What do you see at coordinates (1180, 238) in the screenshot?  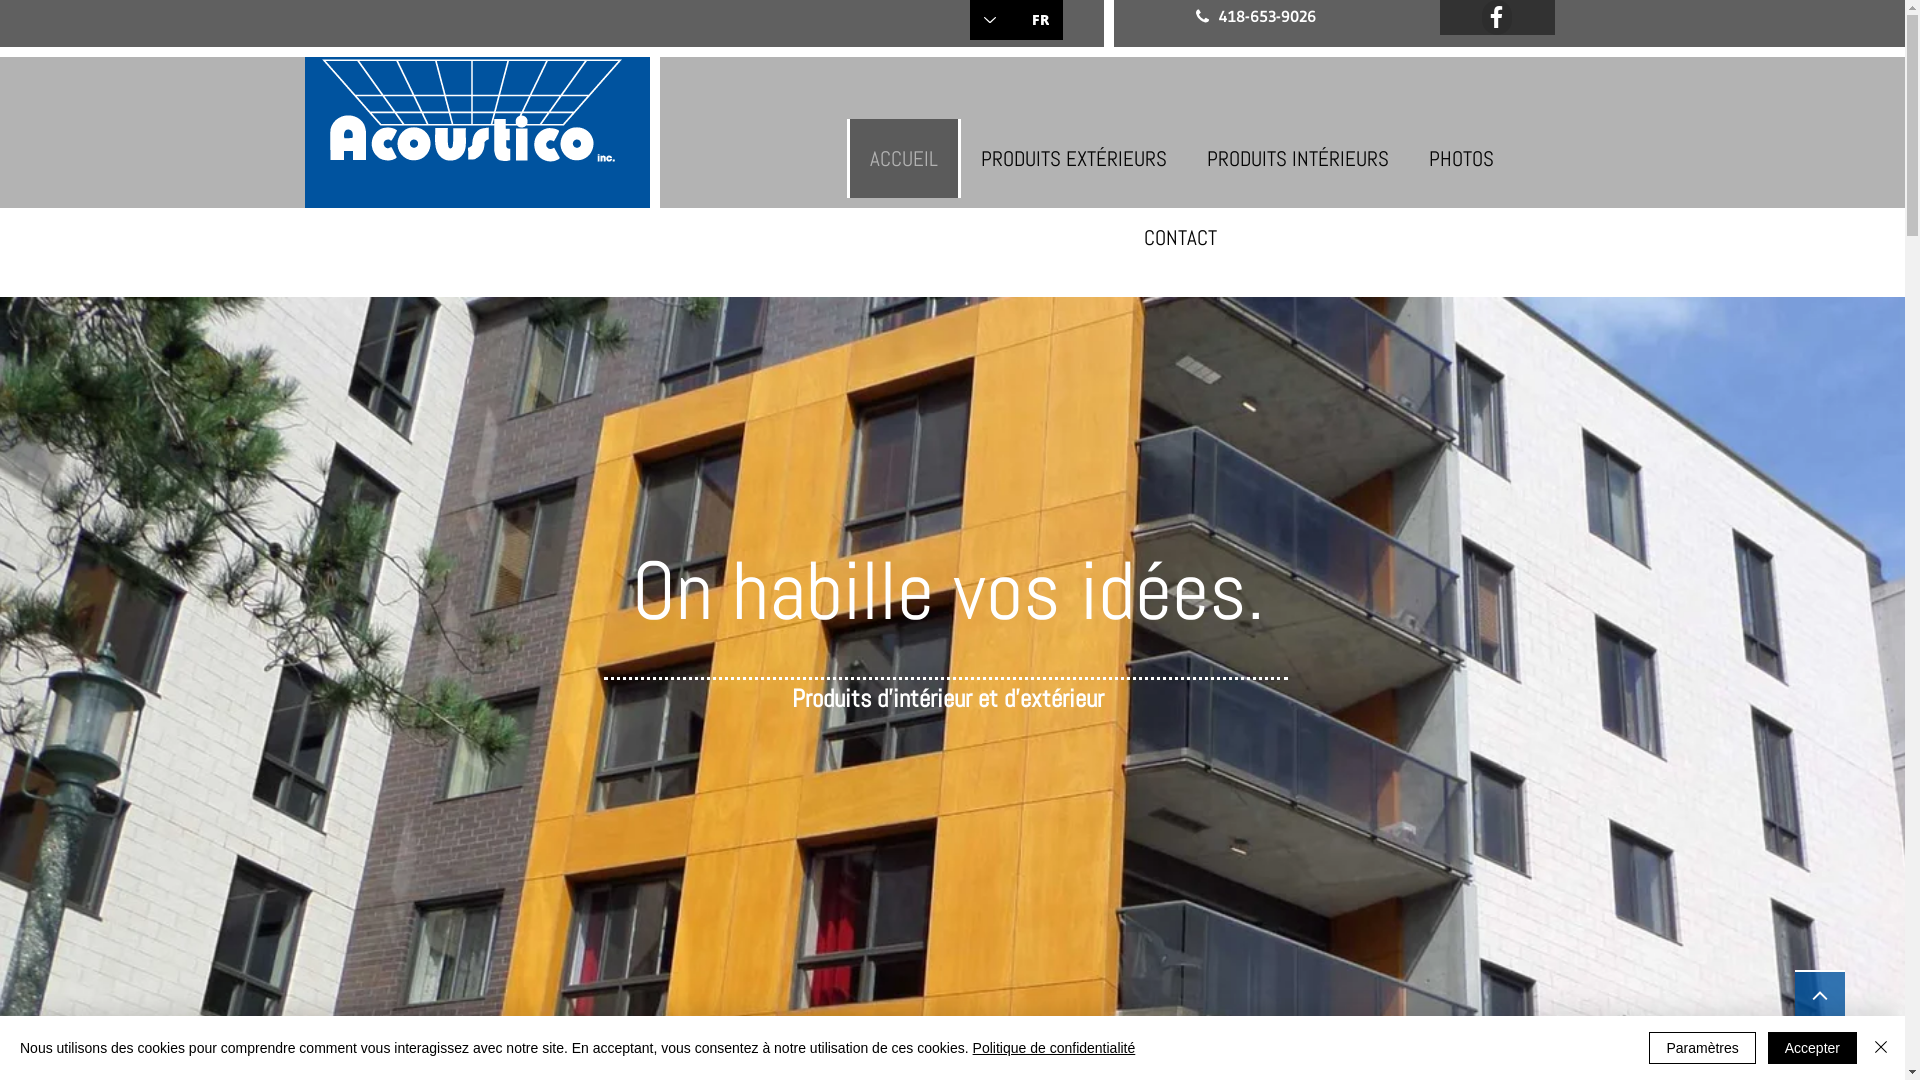 I see `CONTACT` at bounding box center [1180, 238].